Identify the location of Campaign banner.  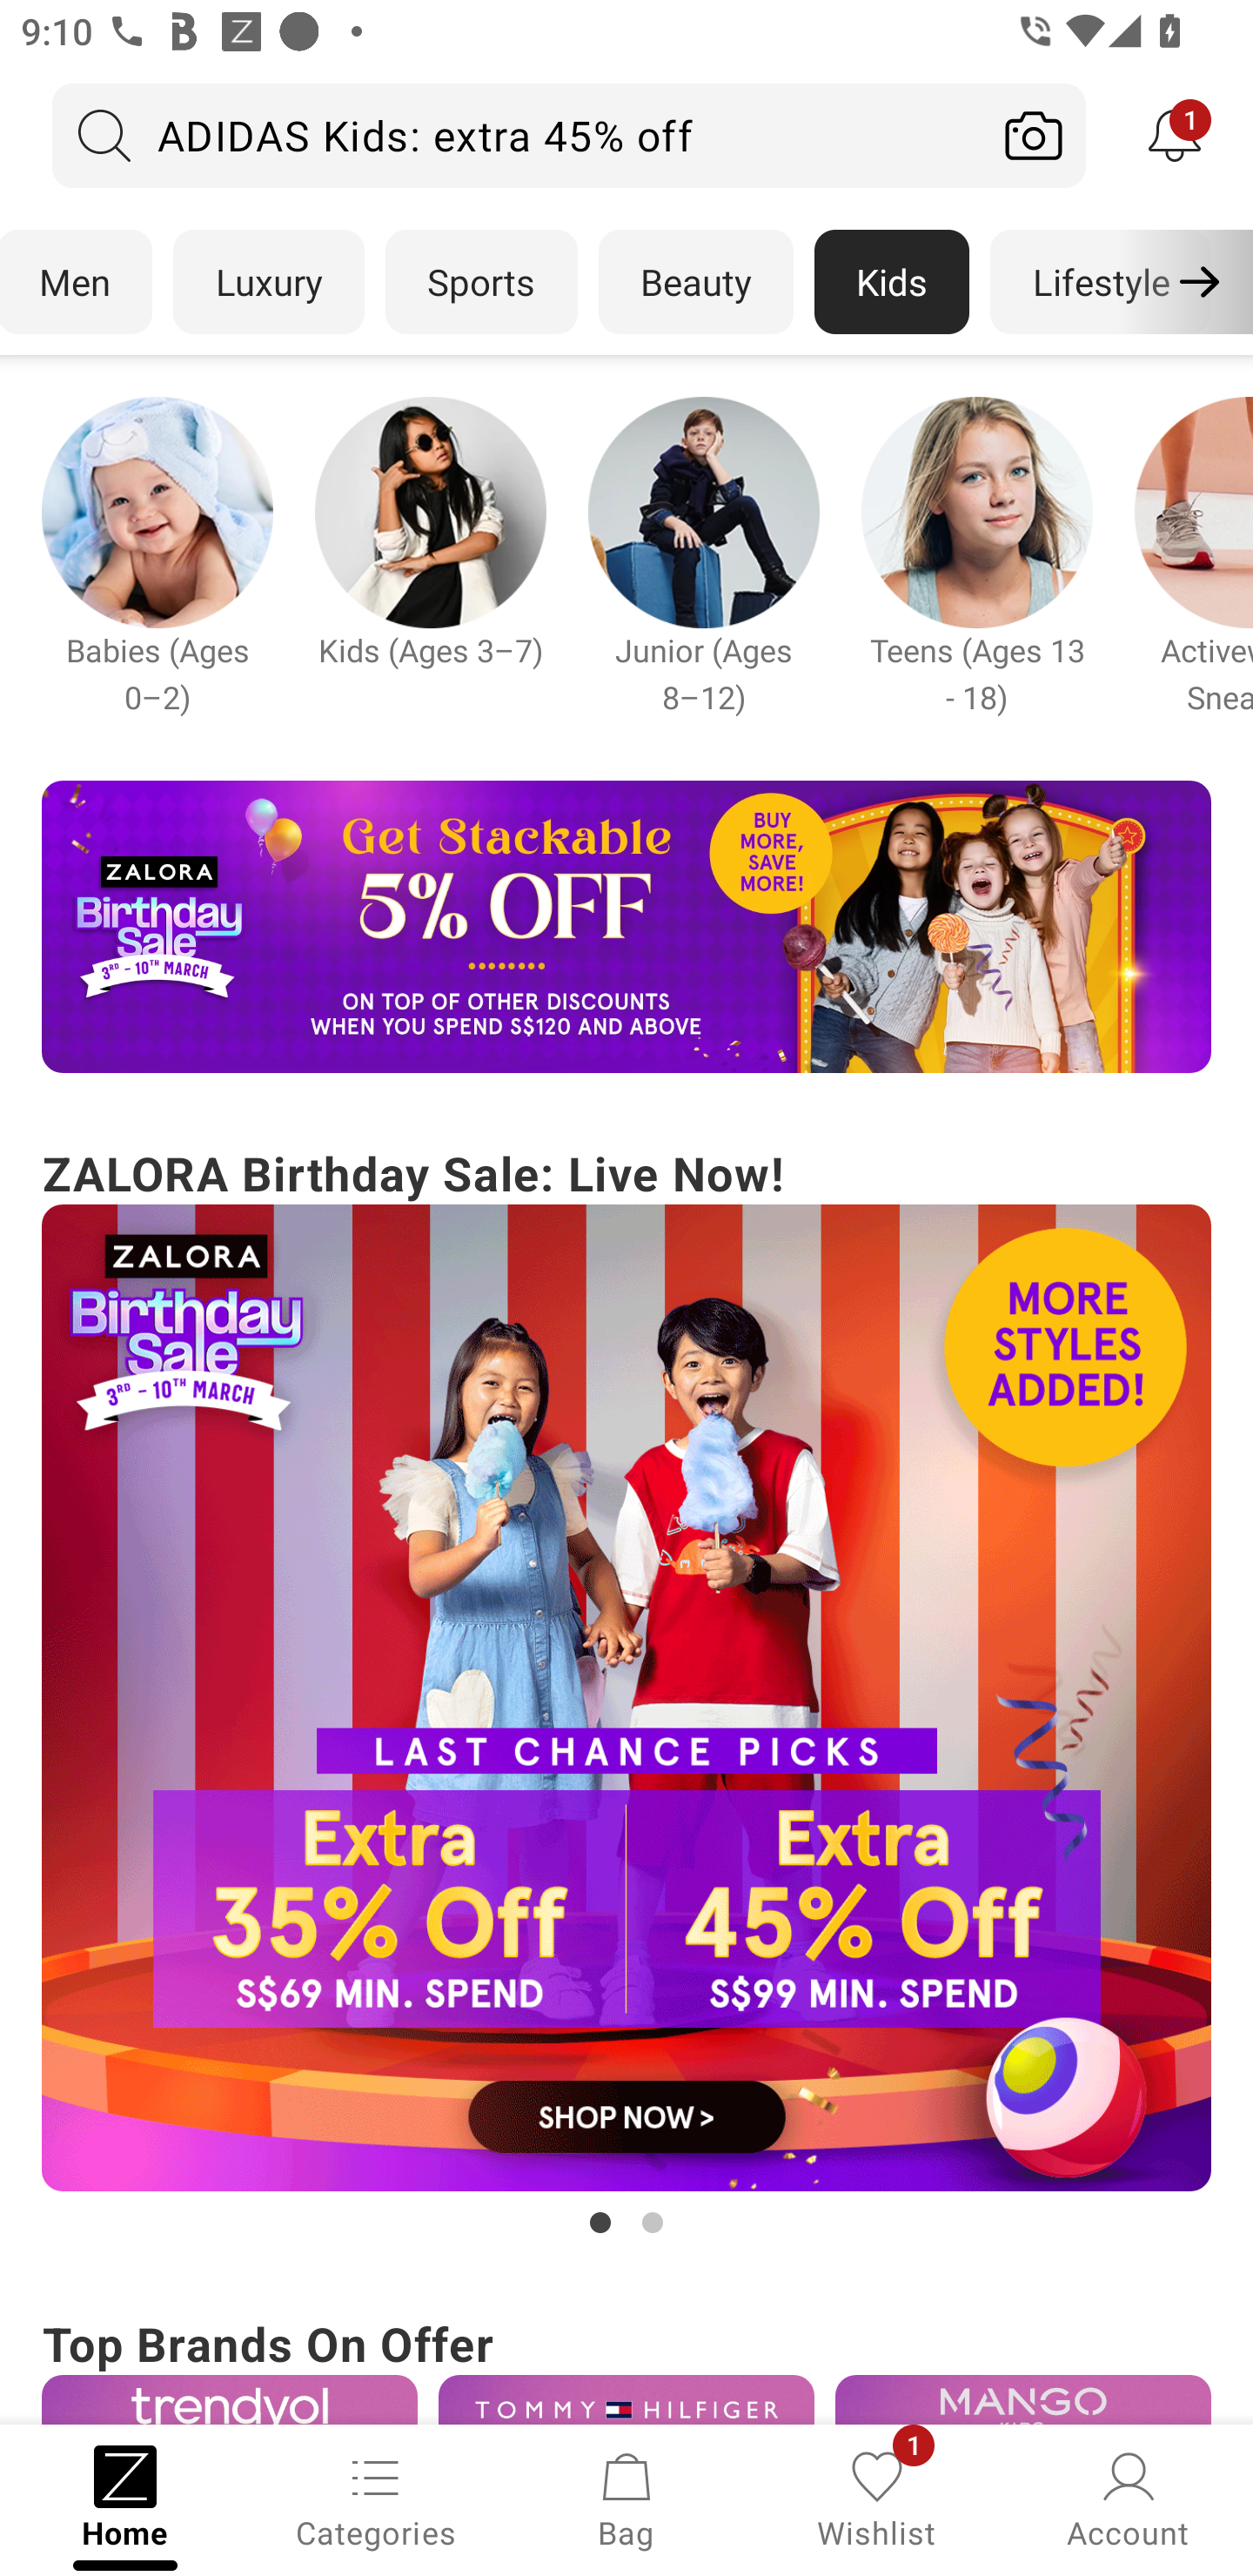
(229, 2399).